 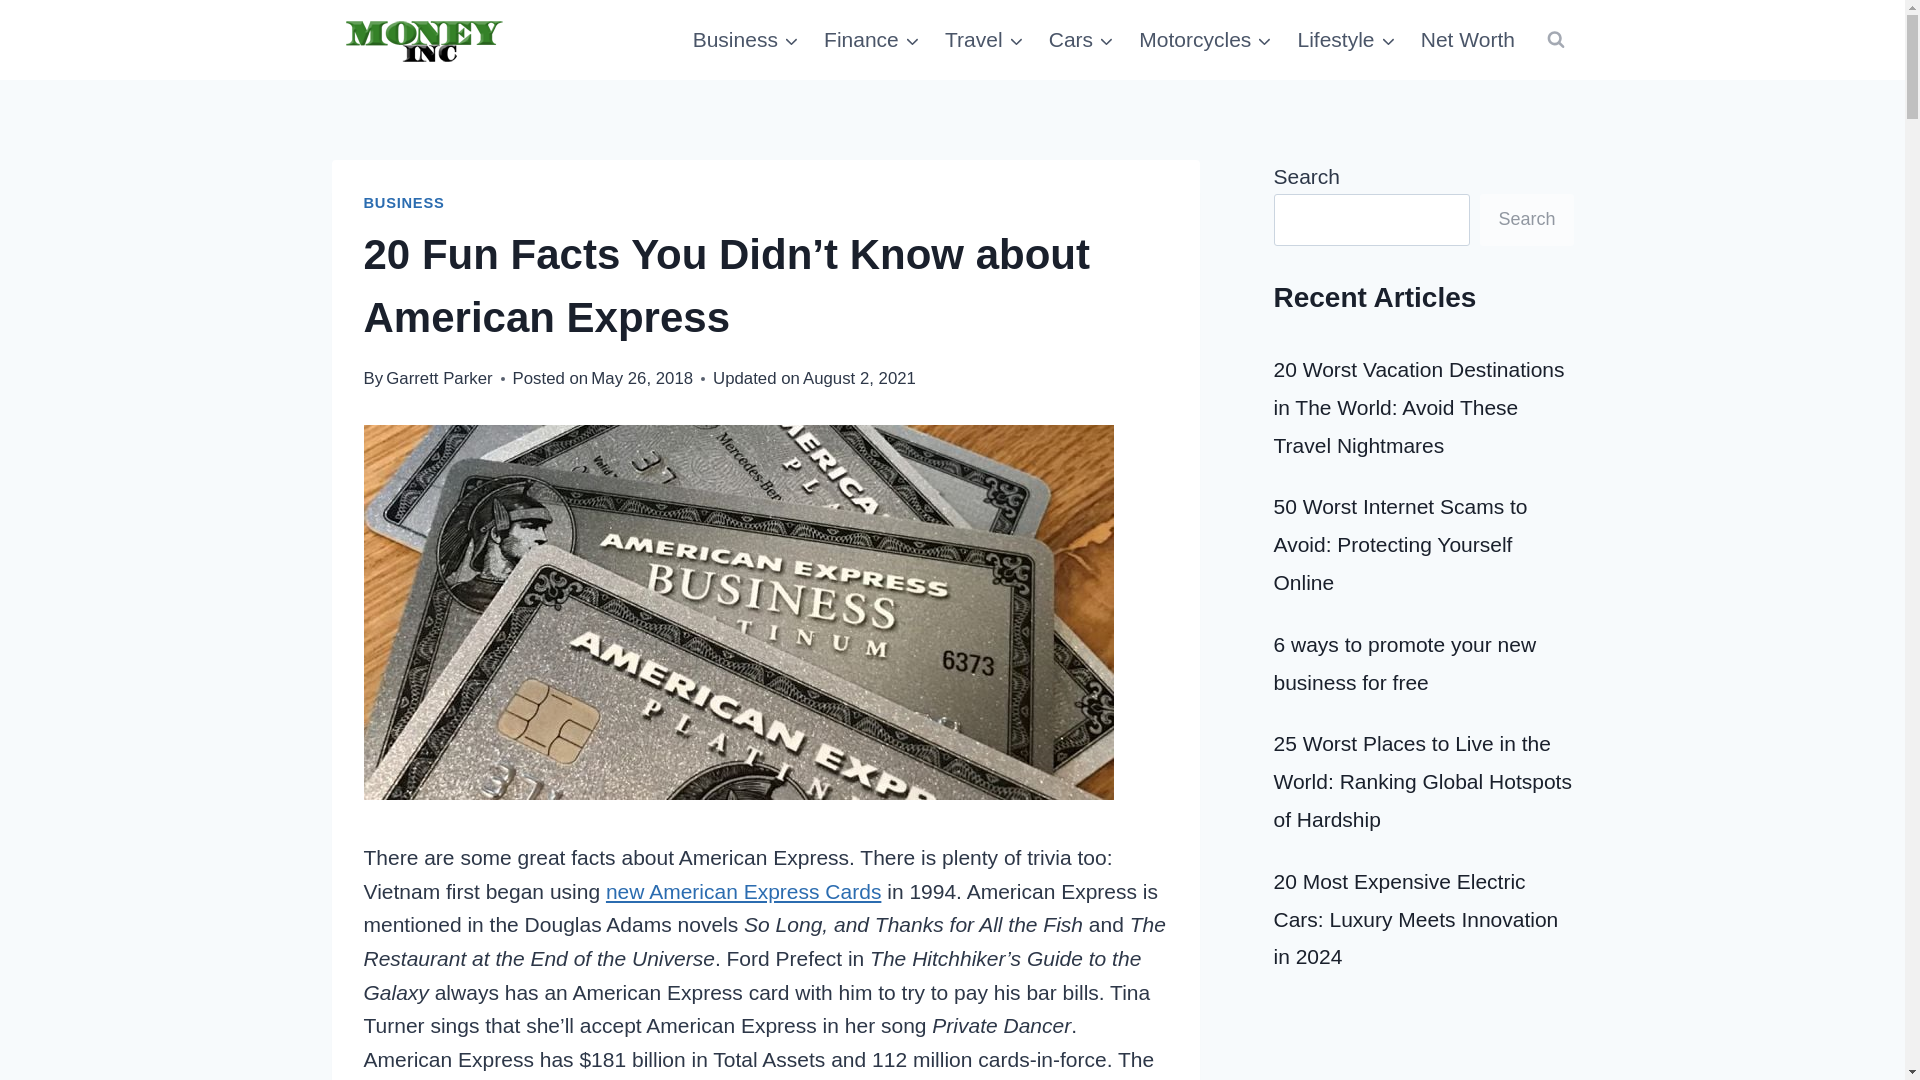 I want to click on Travel, so click(x=984, y=40).